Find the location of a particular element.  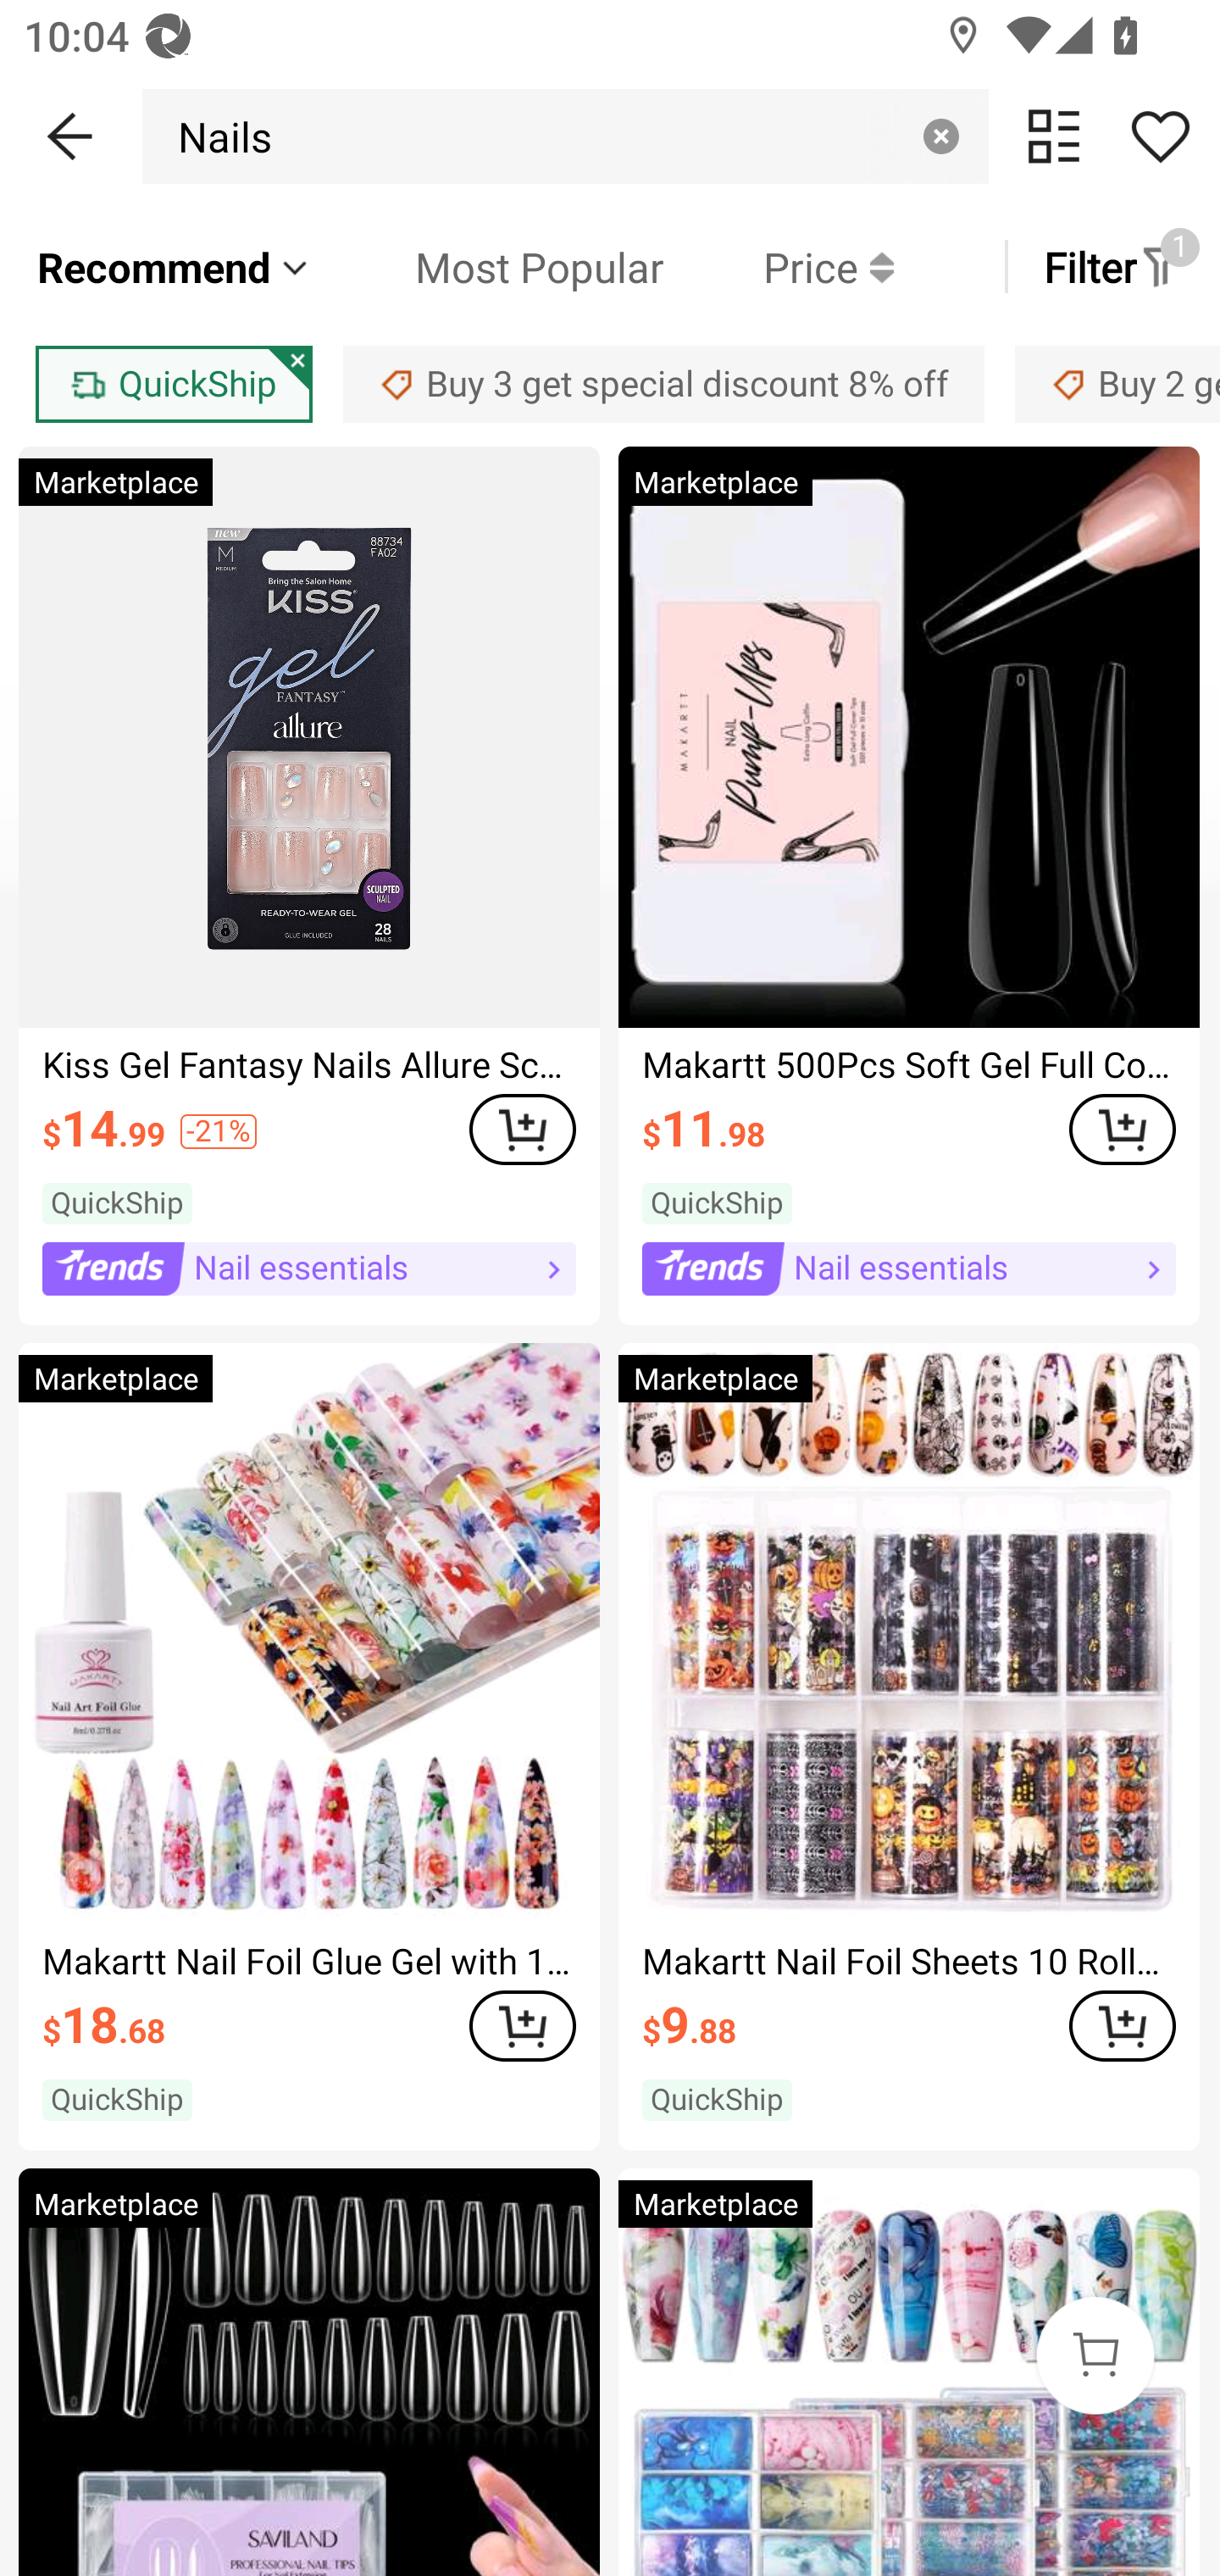

Recommend is located at coordinates (175, 266).